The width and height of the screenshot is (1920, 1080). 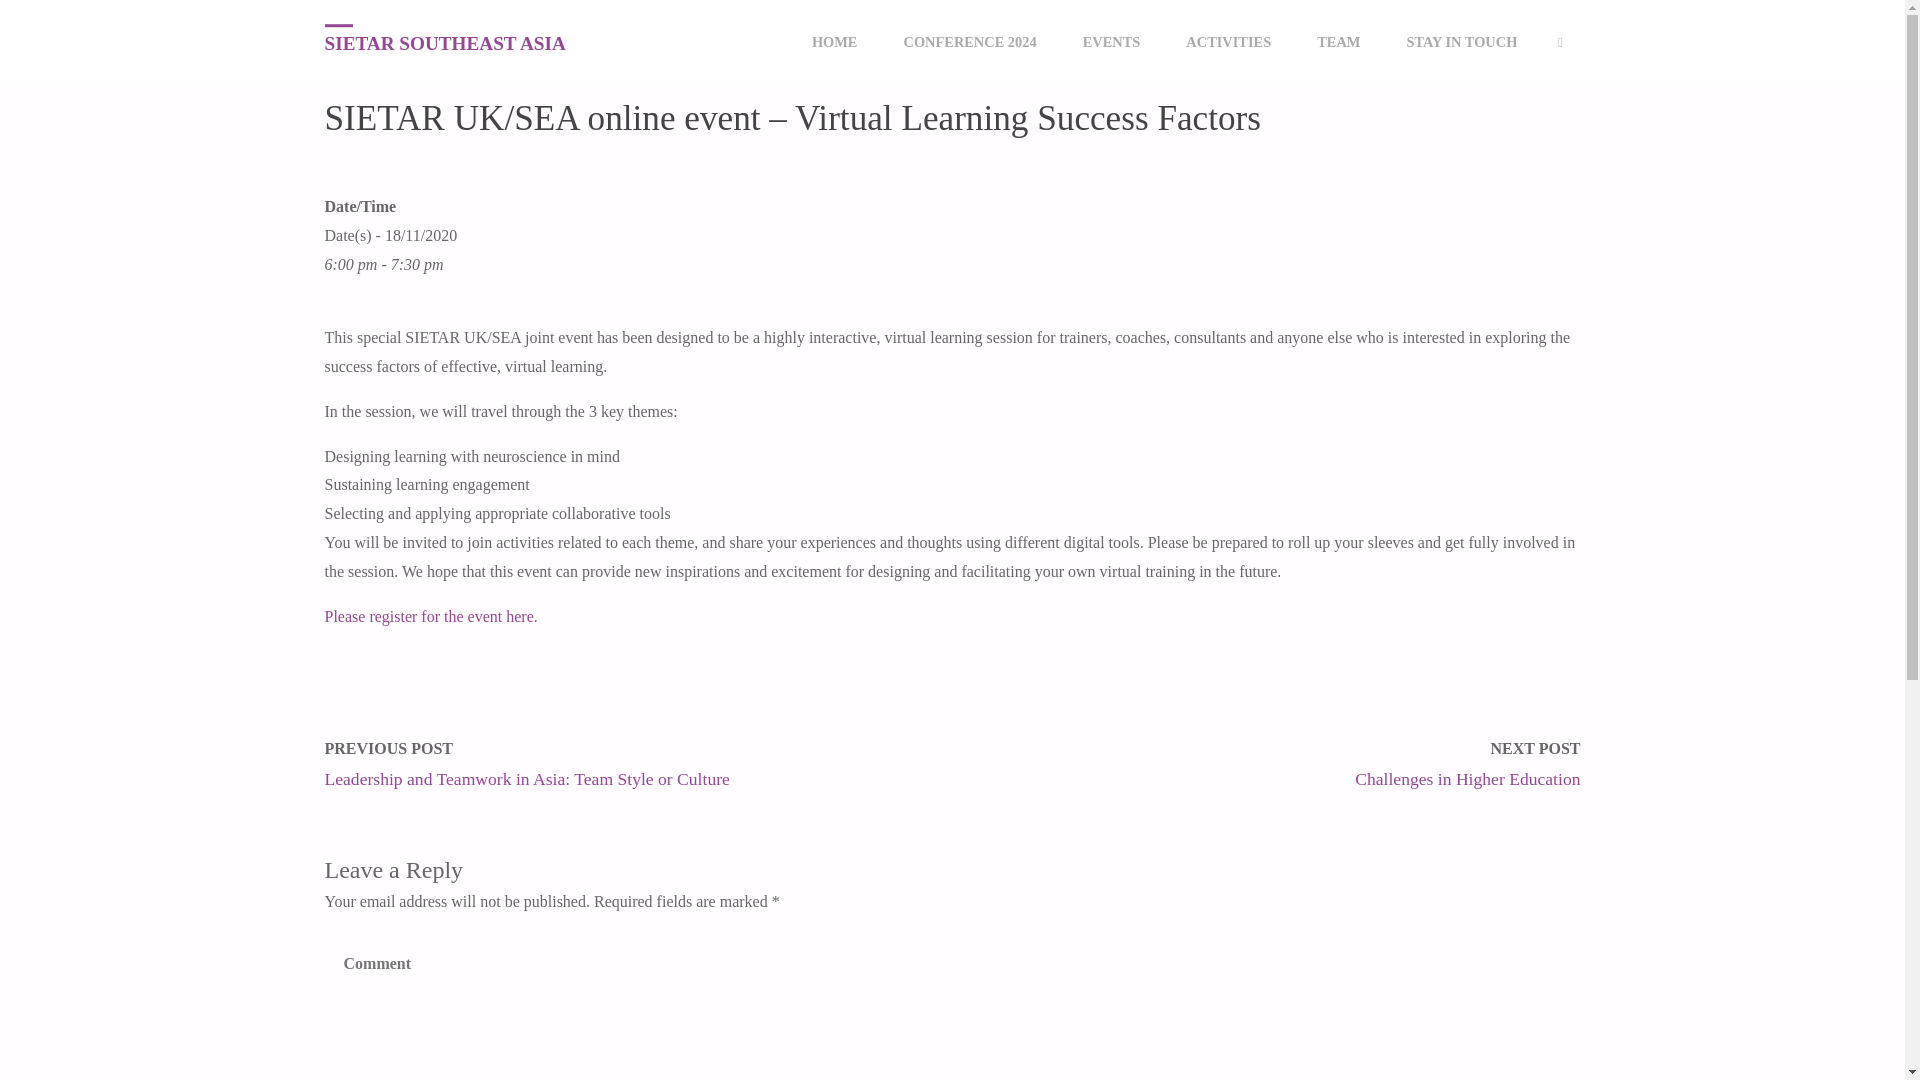 I want to click on Challenges in Higher Education, so click(x=1468, y=778).